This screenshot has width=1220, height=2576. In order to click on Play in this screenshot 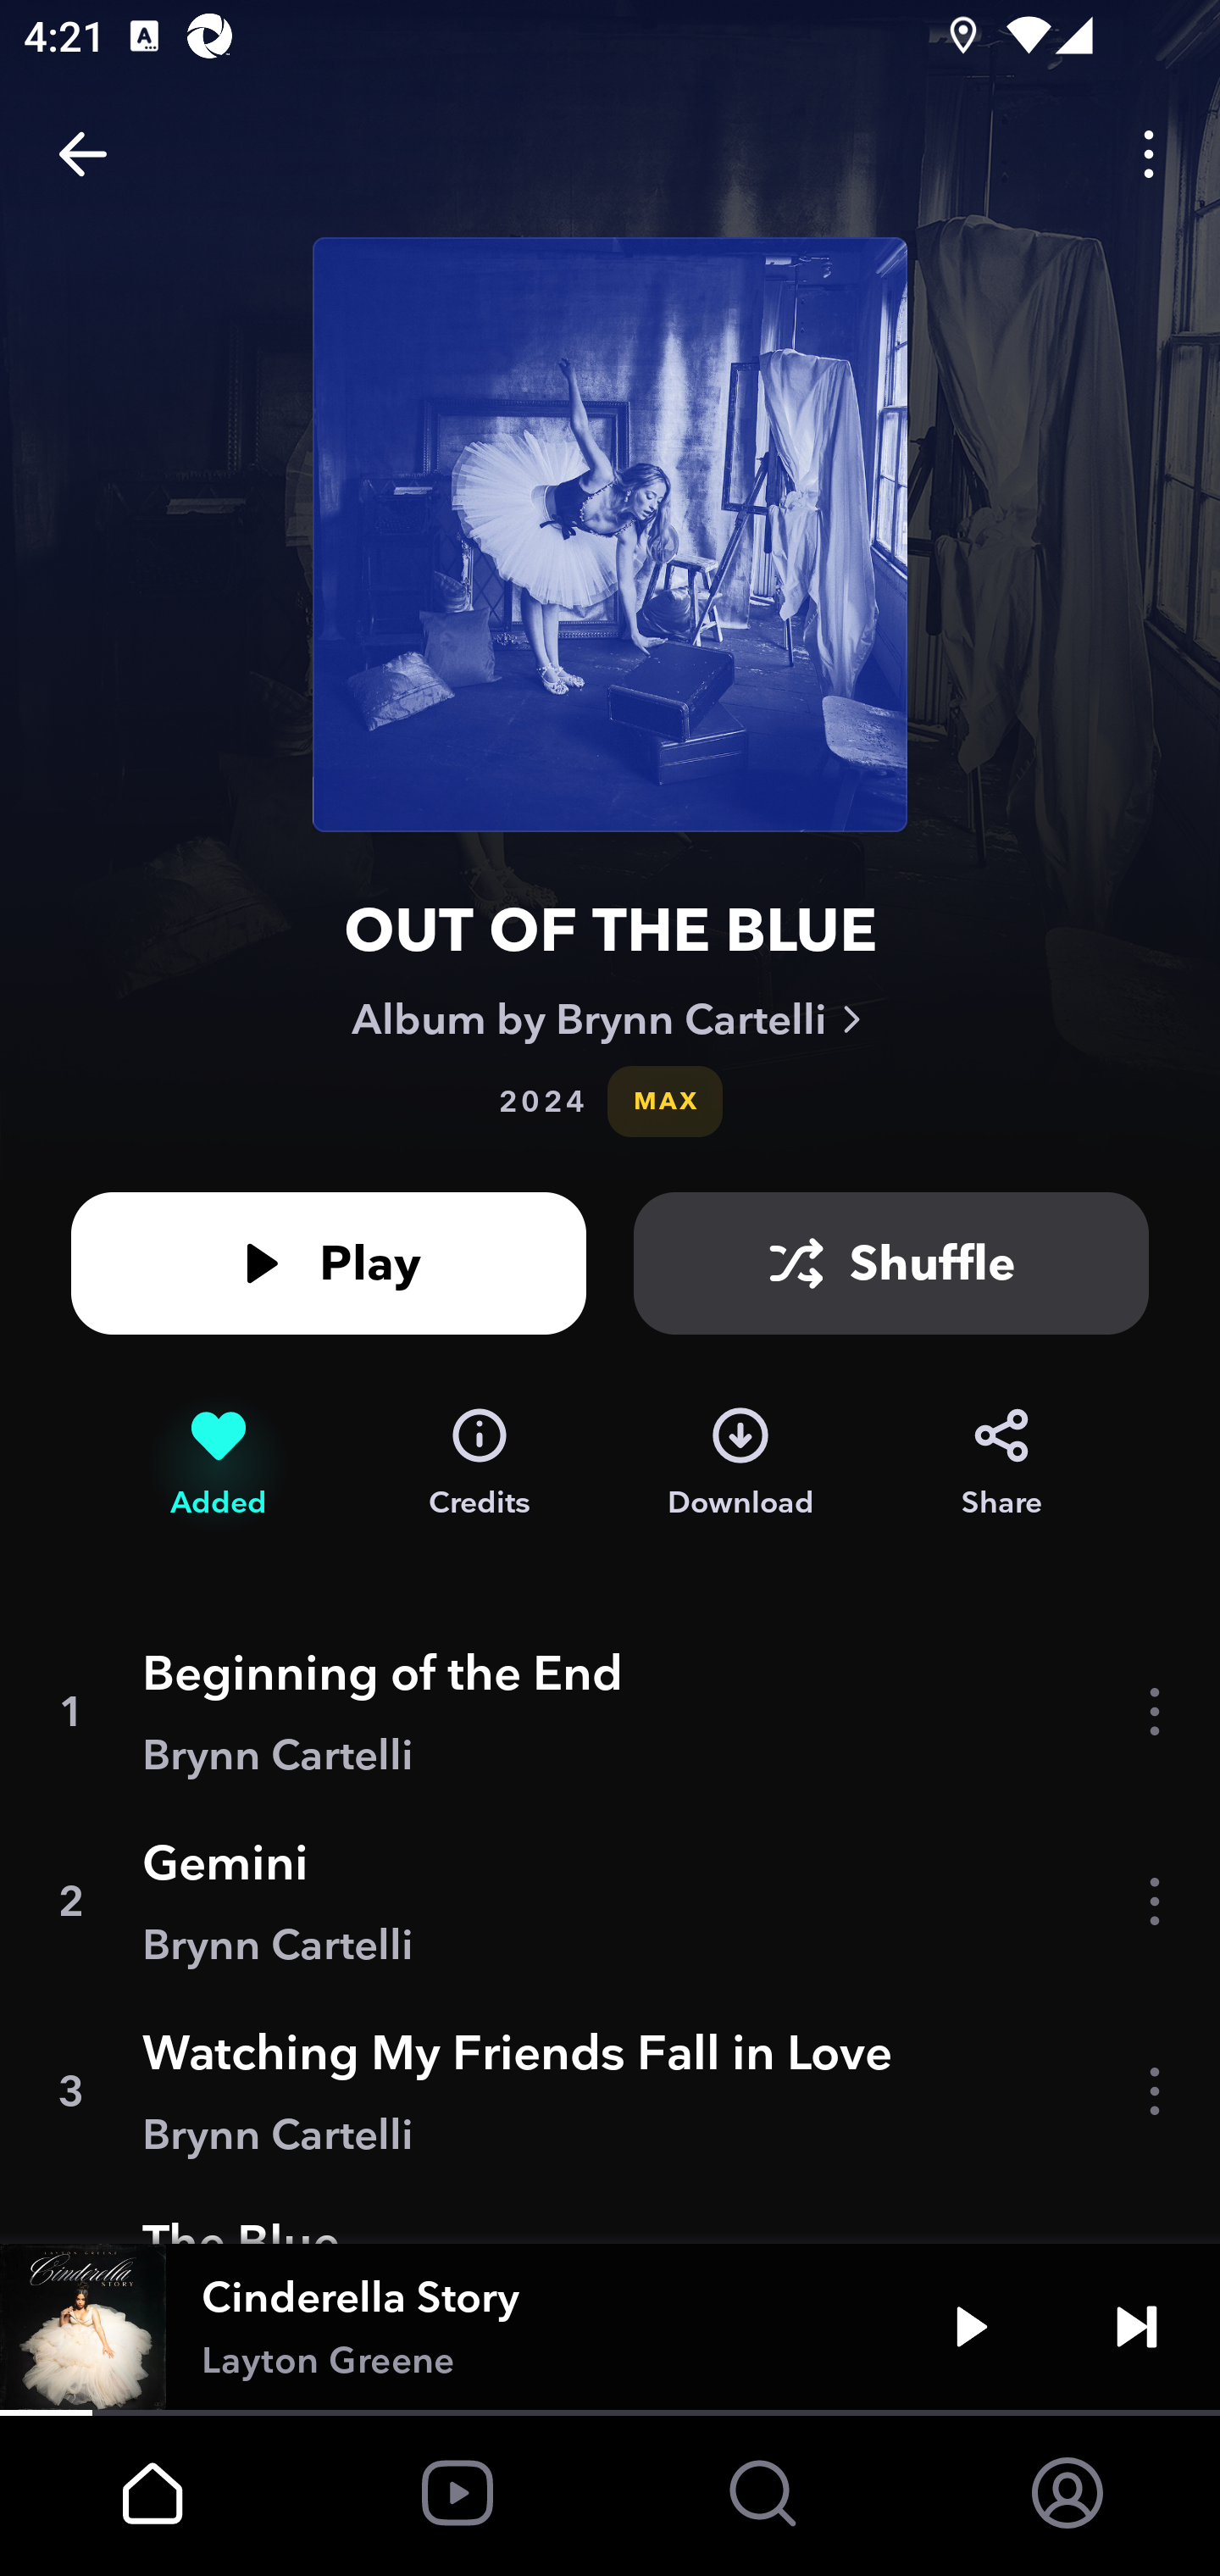, I will do `click(329, 1263)`.